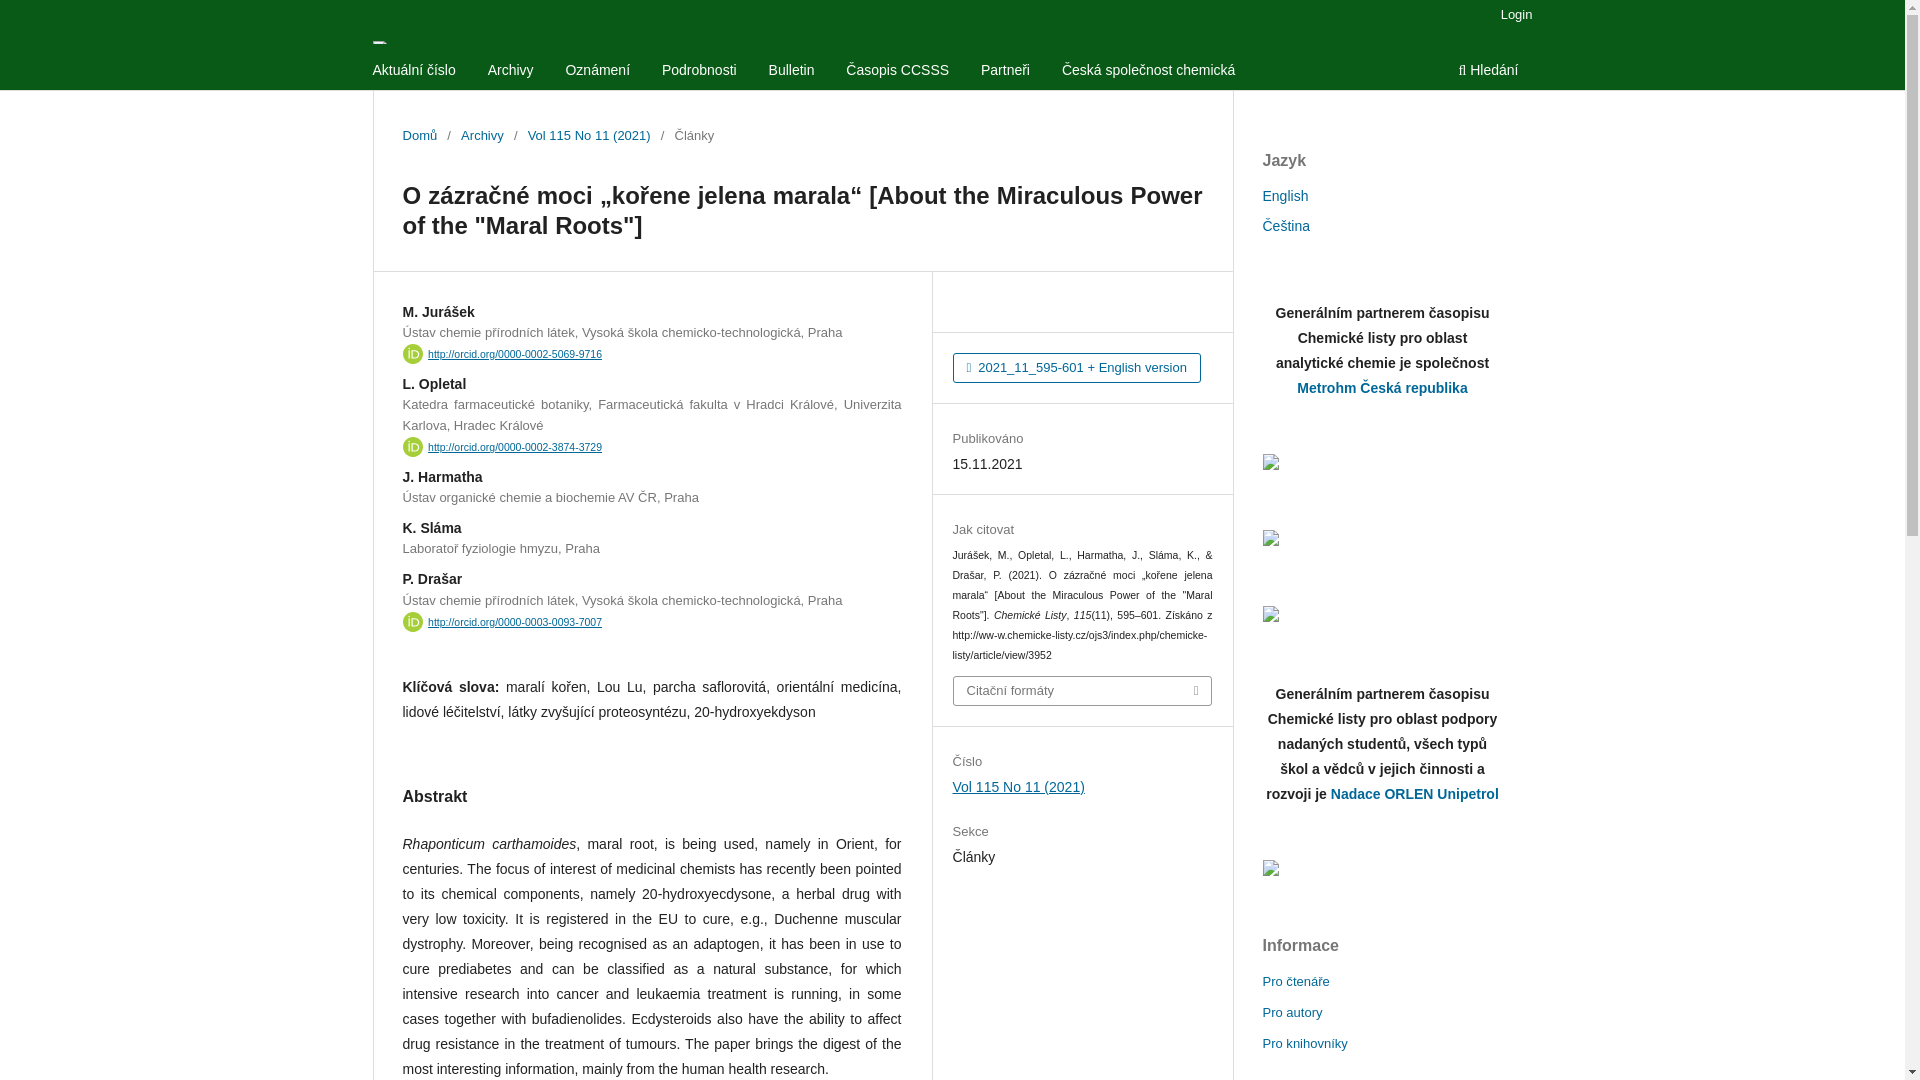 The image size is (1920, 1080). What do you see at coordinates (482, 136) in the screenshot?
I see `Archivy` at bounding box center [482, 136].